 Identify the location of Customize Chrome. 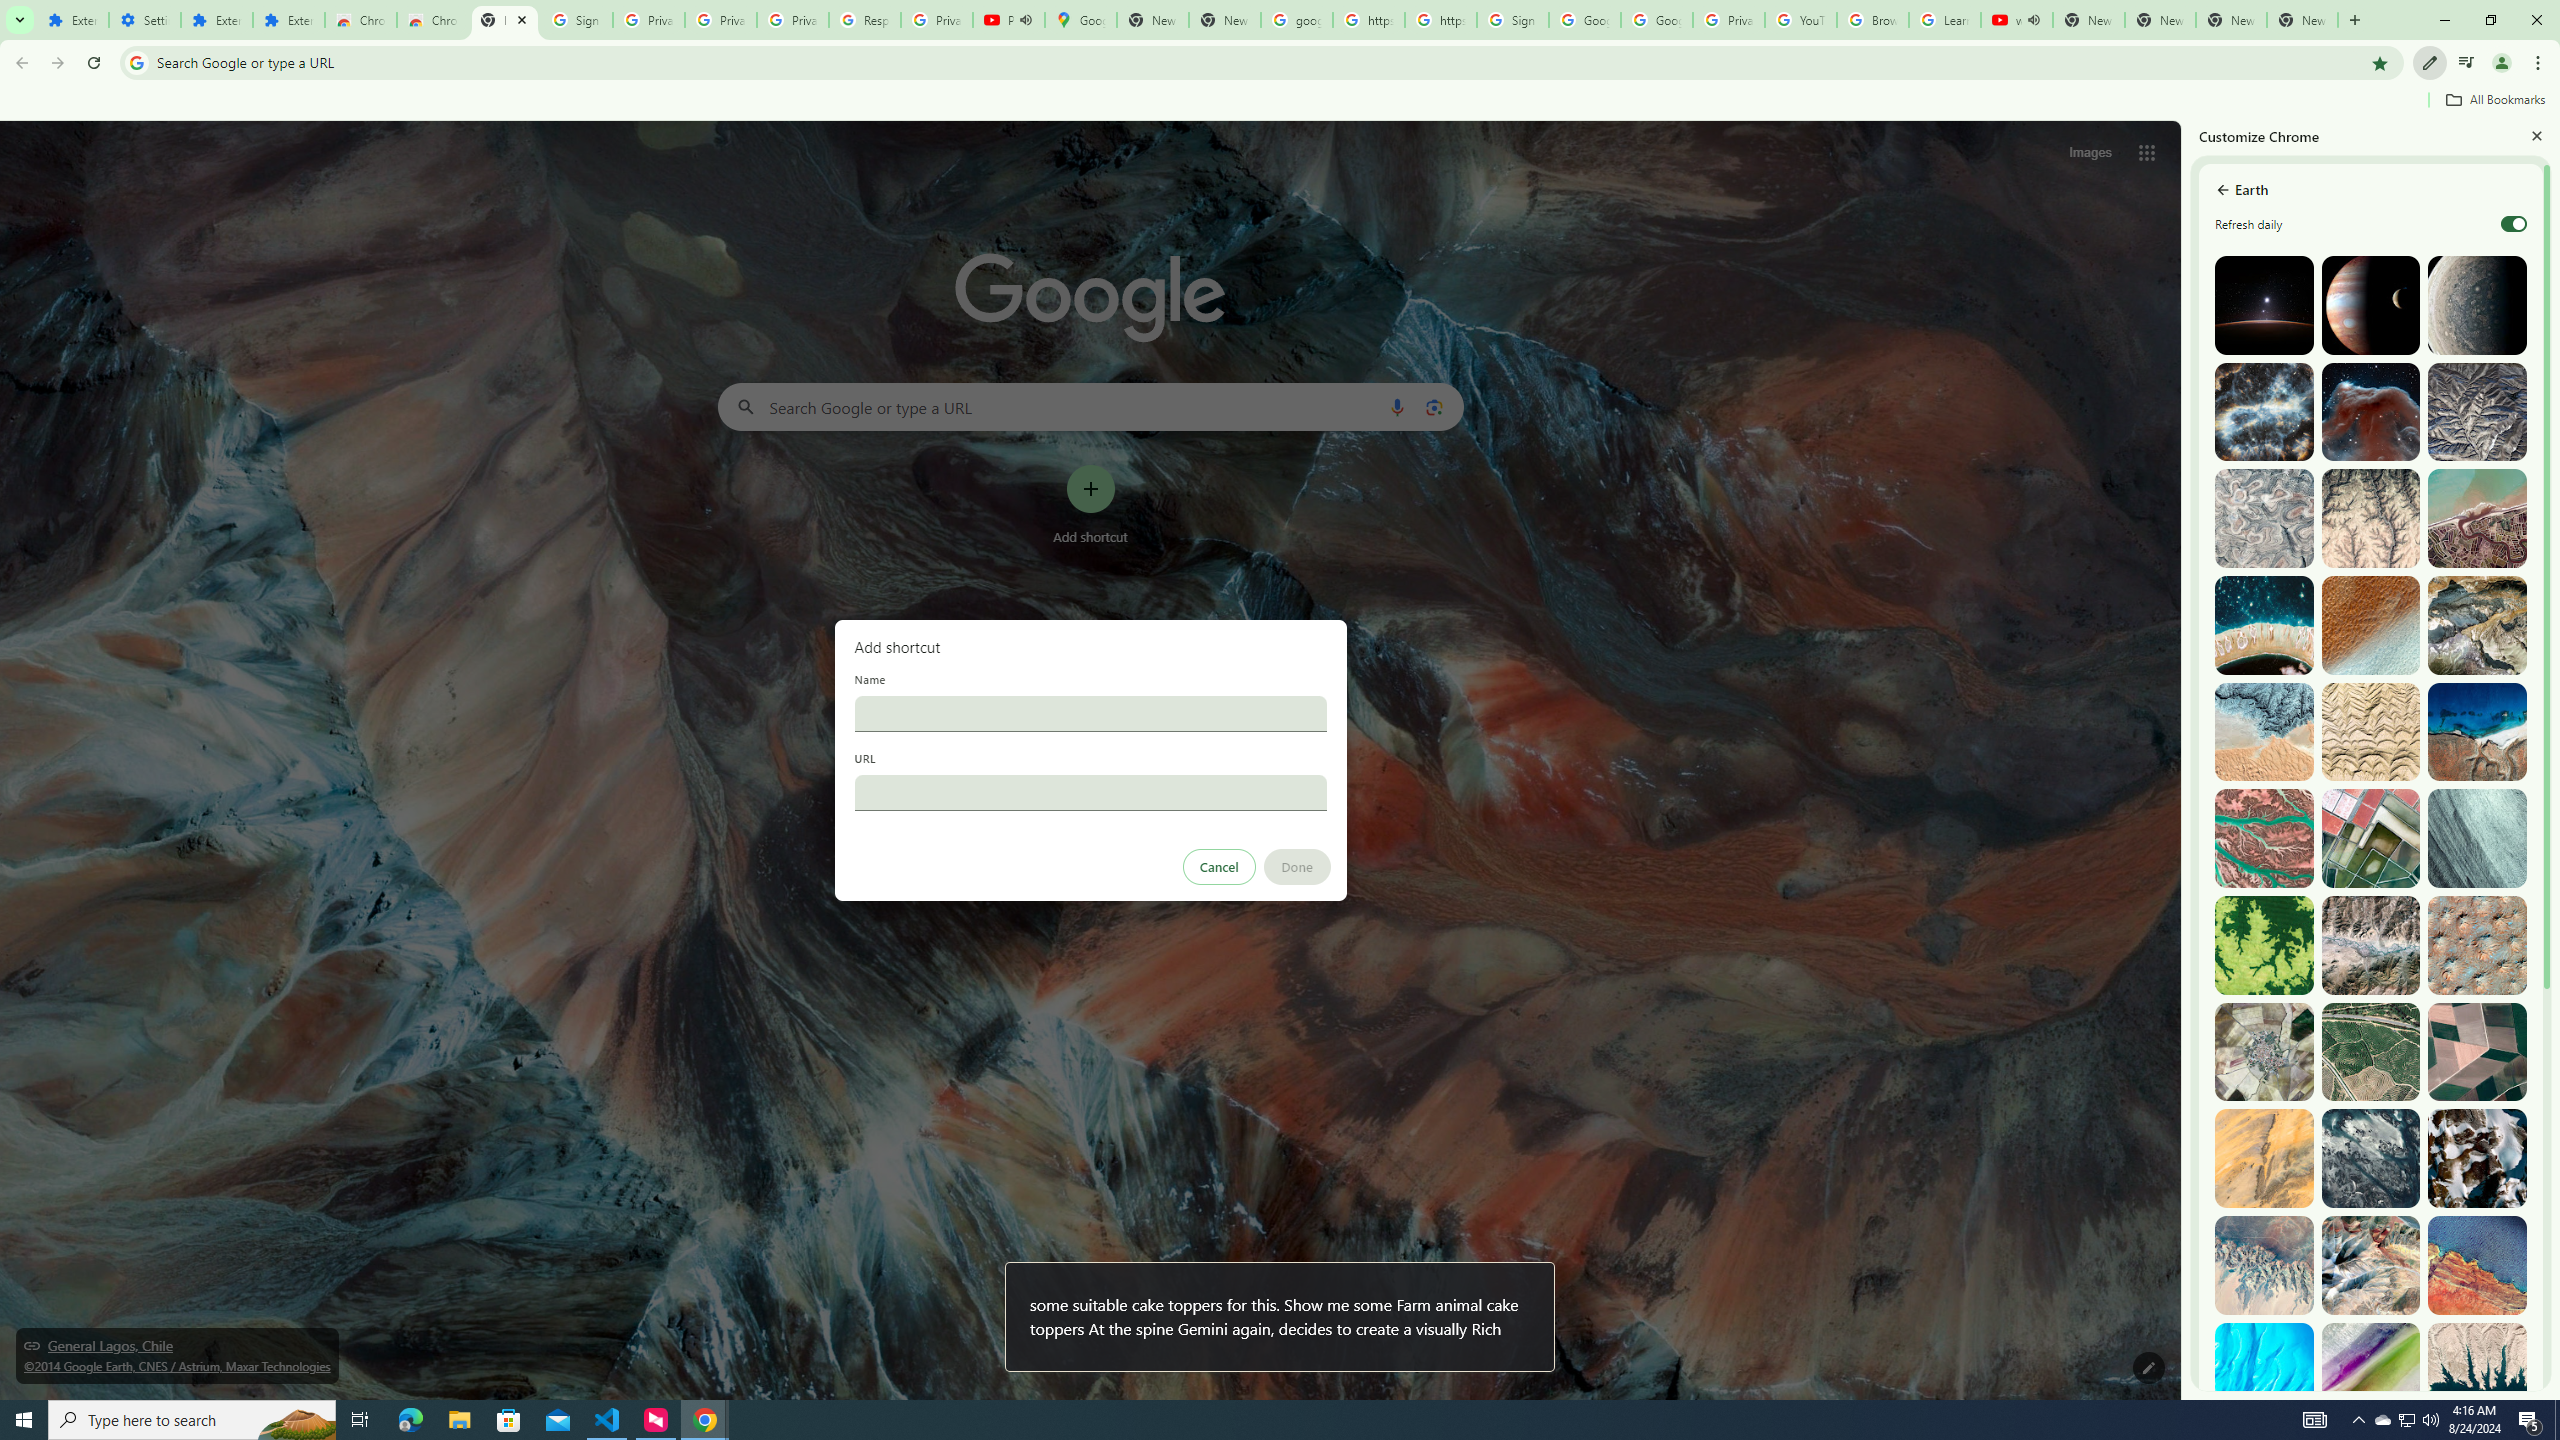
(2430, 63).